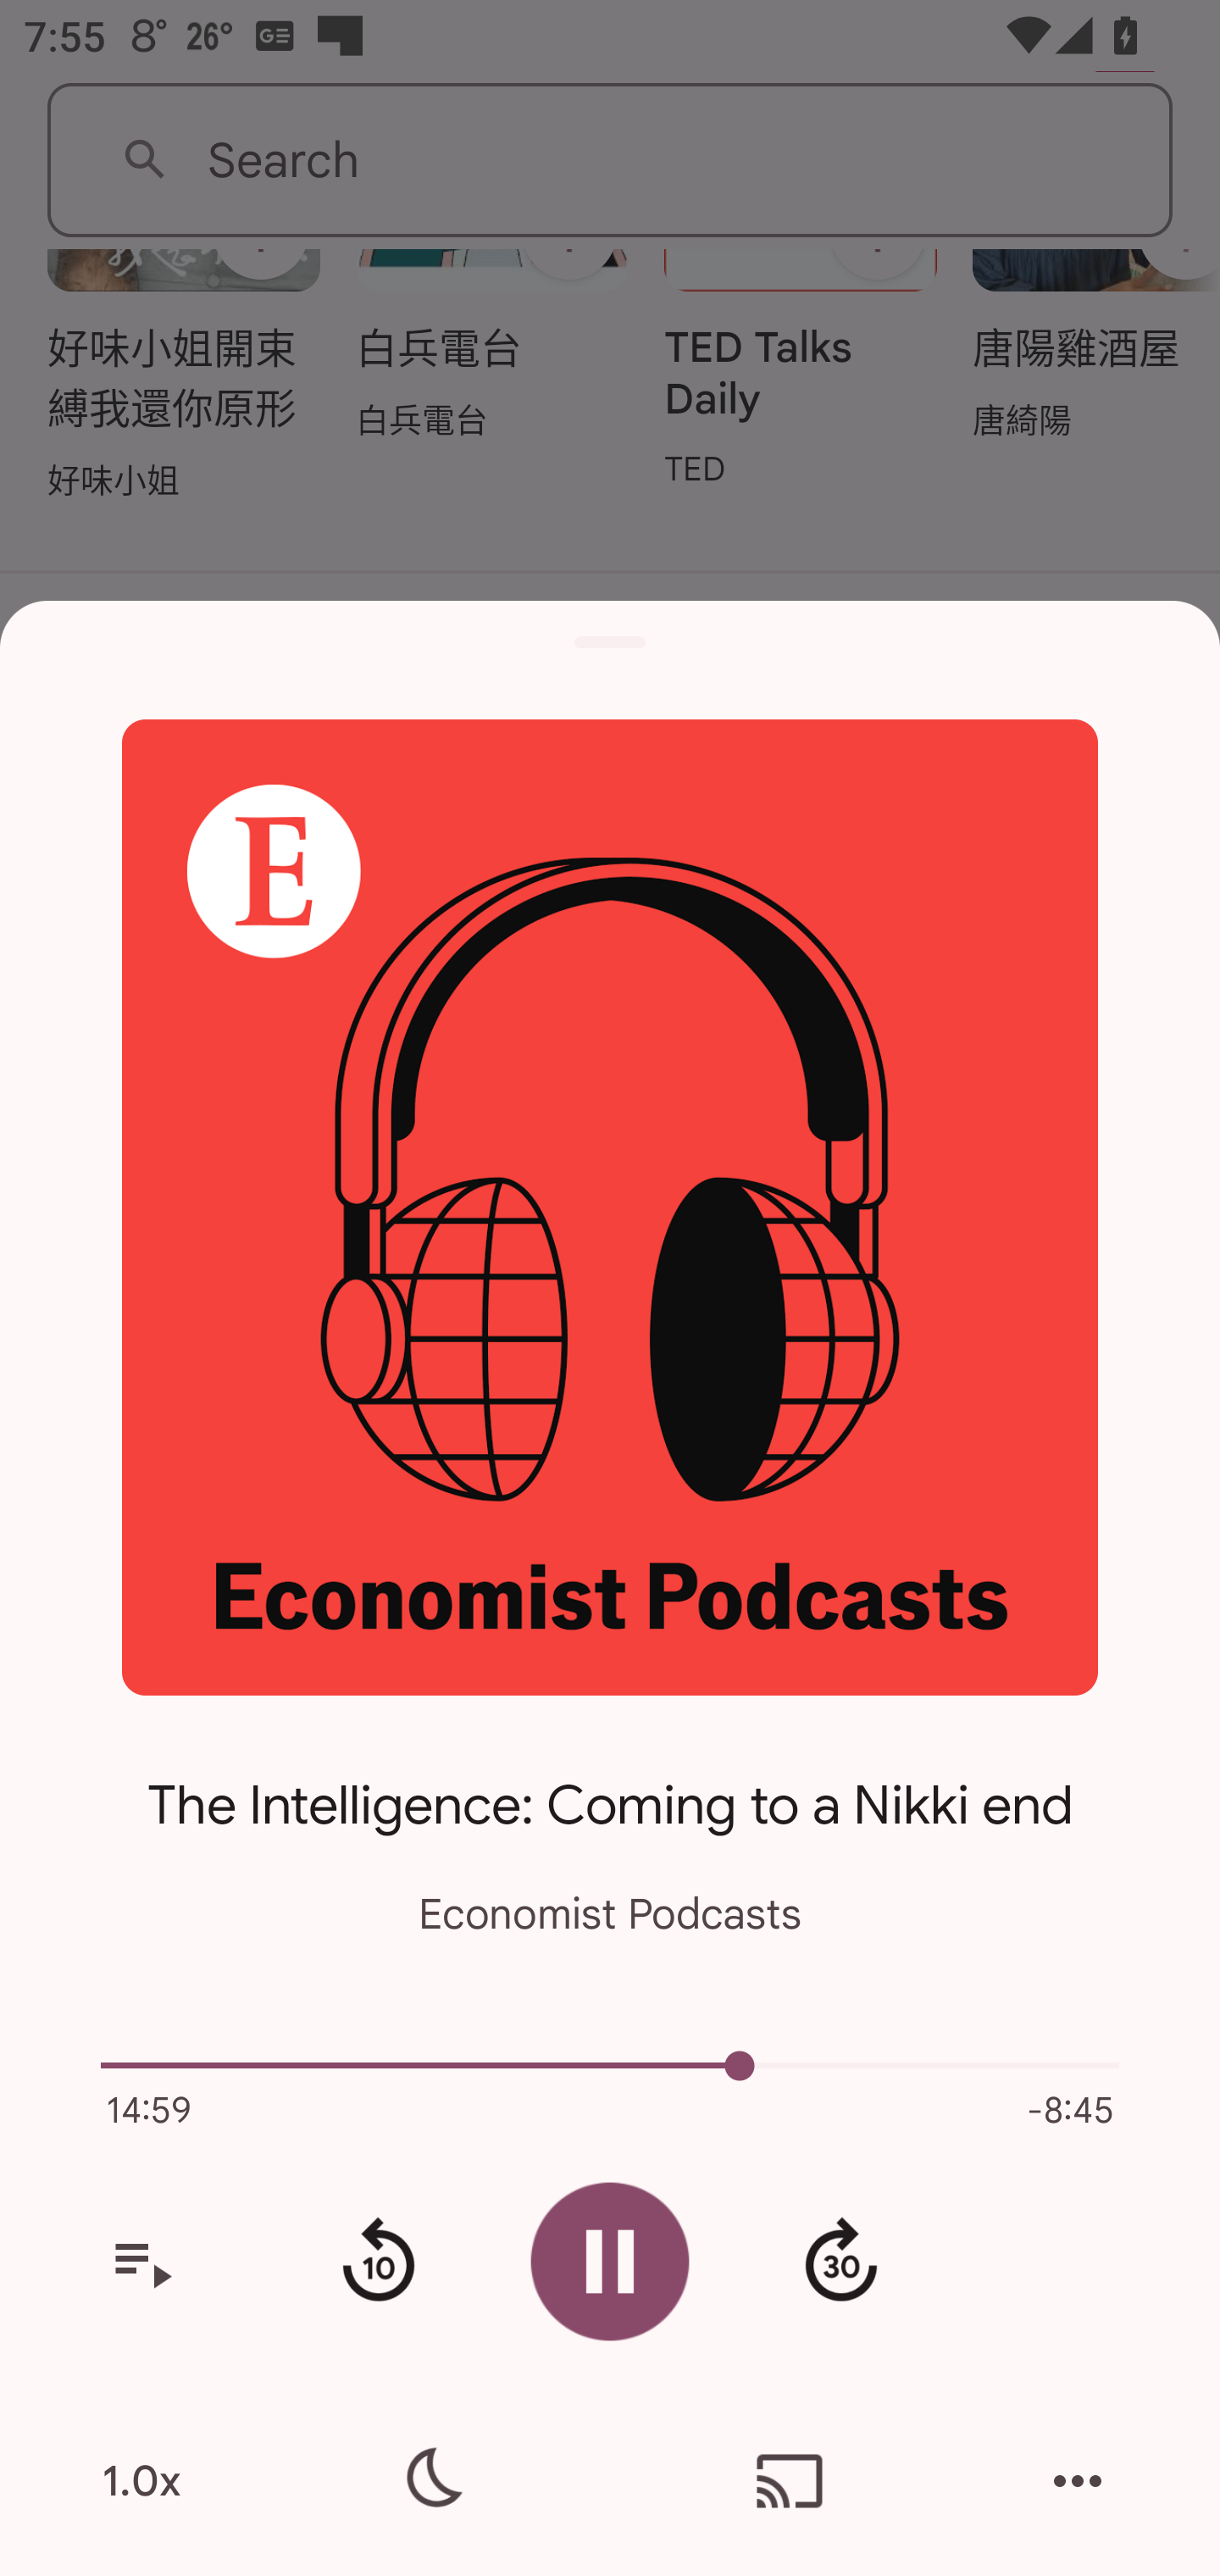 Image resolution: width=1220 pixels, height=2576 pixels. What do you see at coordinates (610, 1207) in the screenshot?
I see `Open the show page for Economist Podcasts` at bounding box center [610, 1207].